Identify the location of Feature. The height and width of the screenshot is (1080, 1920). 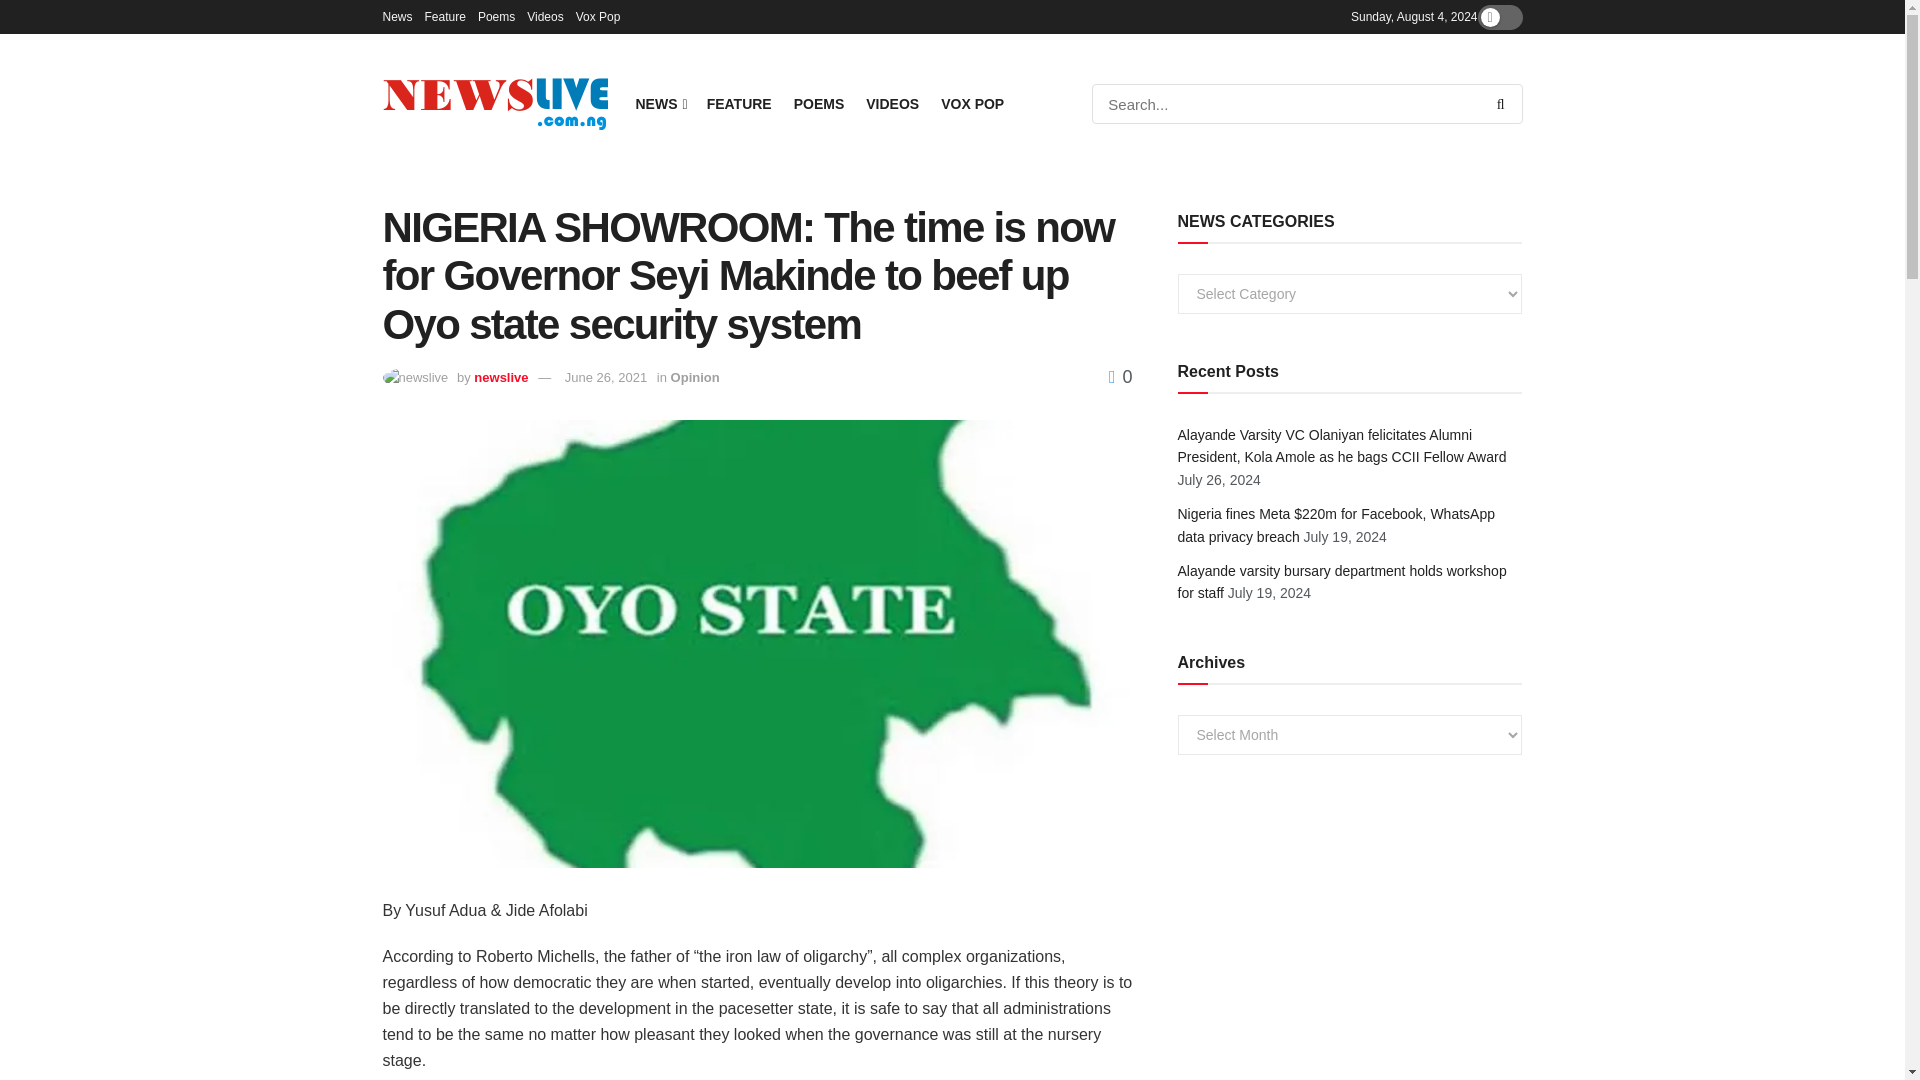
(445, 16).